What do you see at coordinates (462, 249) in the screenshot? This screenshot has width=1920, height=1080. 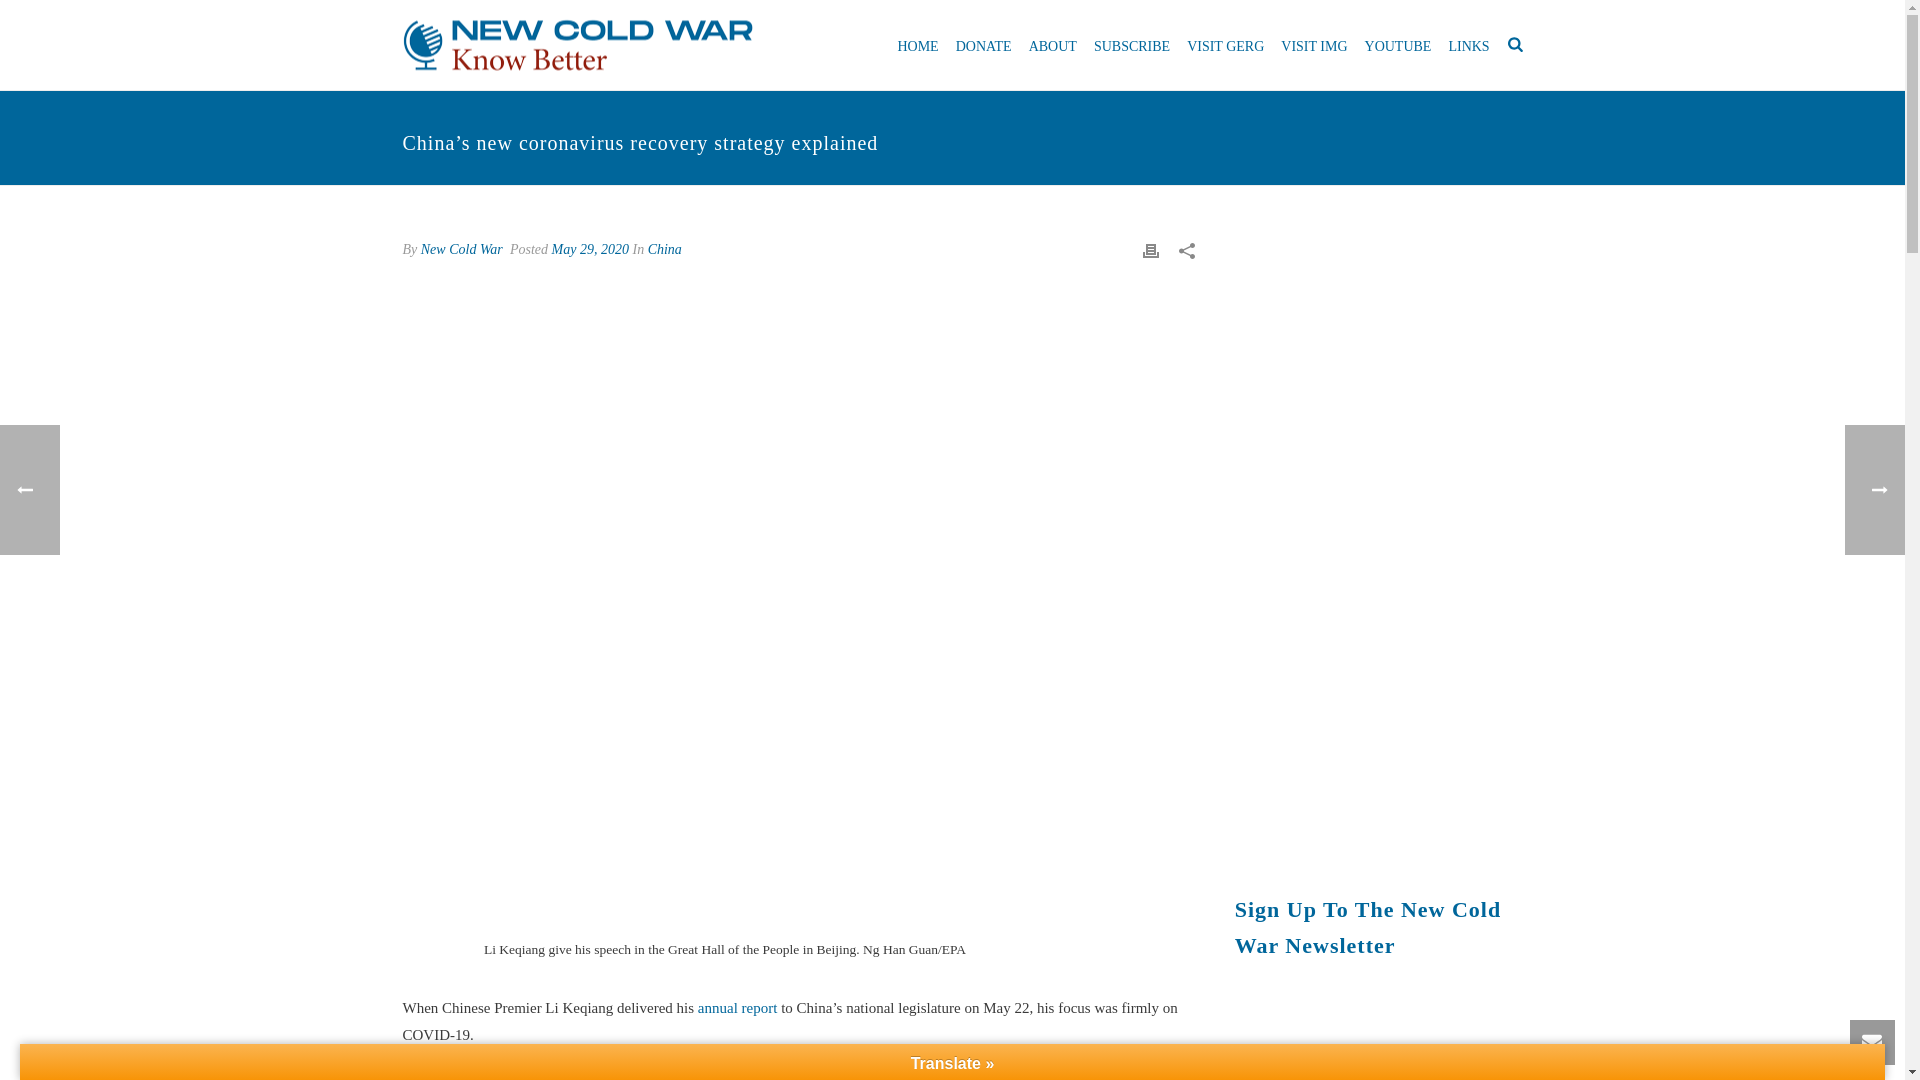 I see `Posts by New Cold War` at bounding box center [462, 249].